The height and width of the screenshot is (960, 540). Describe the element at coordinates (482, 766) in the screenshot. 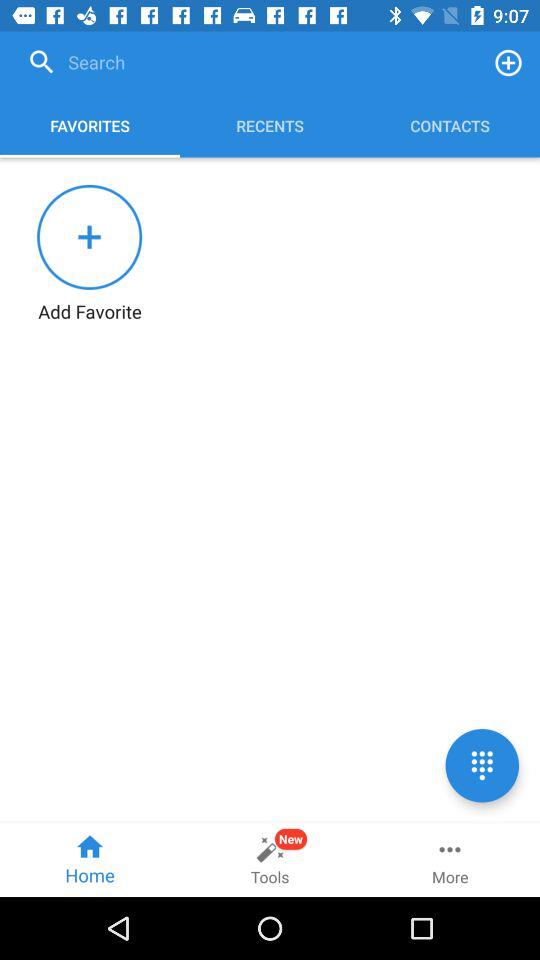

I see `opens up a list of options to choose from` at that location.